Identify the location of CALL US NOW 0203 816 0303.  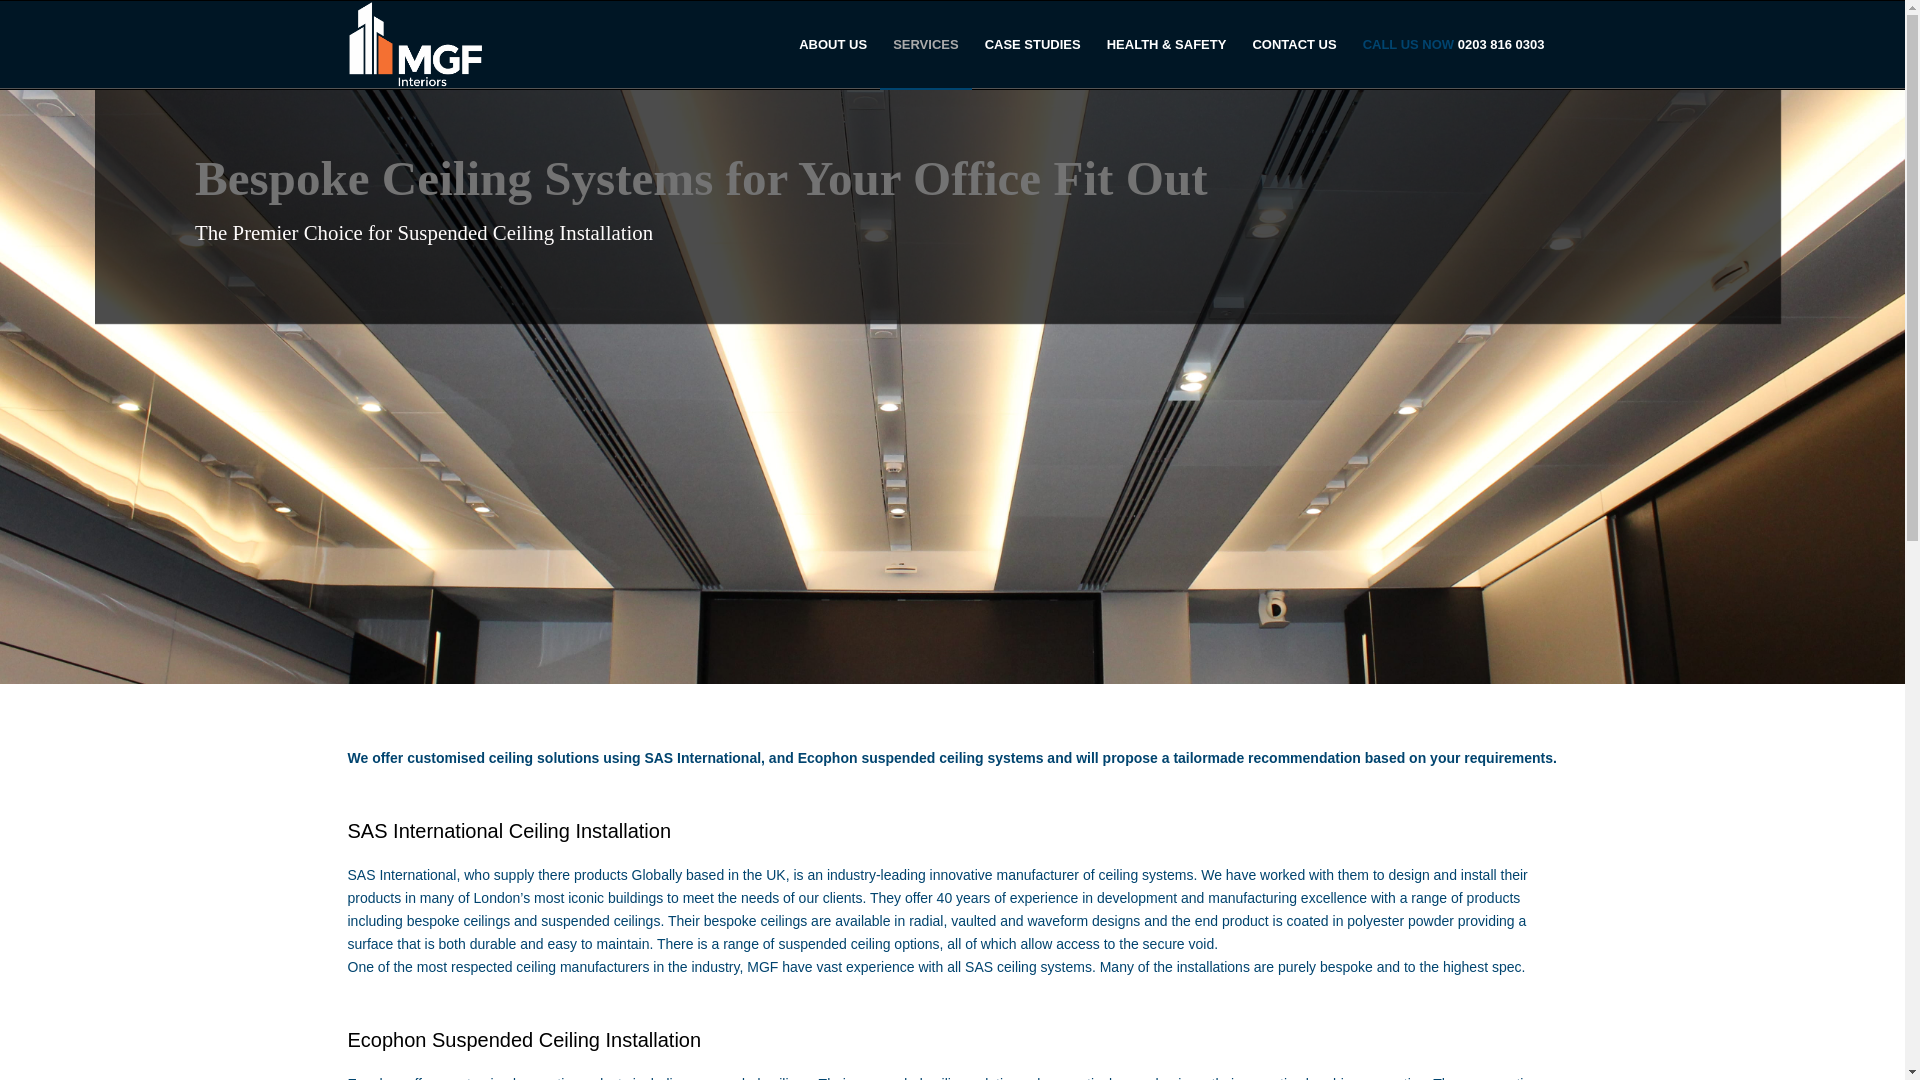
(1453, 44).